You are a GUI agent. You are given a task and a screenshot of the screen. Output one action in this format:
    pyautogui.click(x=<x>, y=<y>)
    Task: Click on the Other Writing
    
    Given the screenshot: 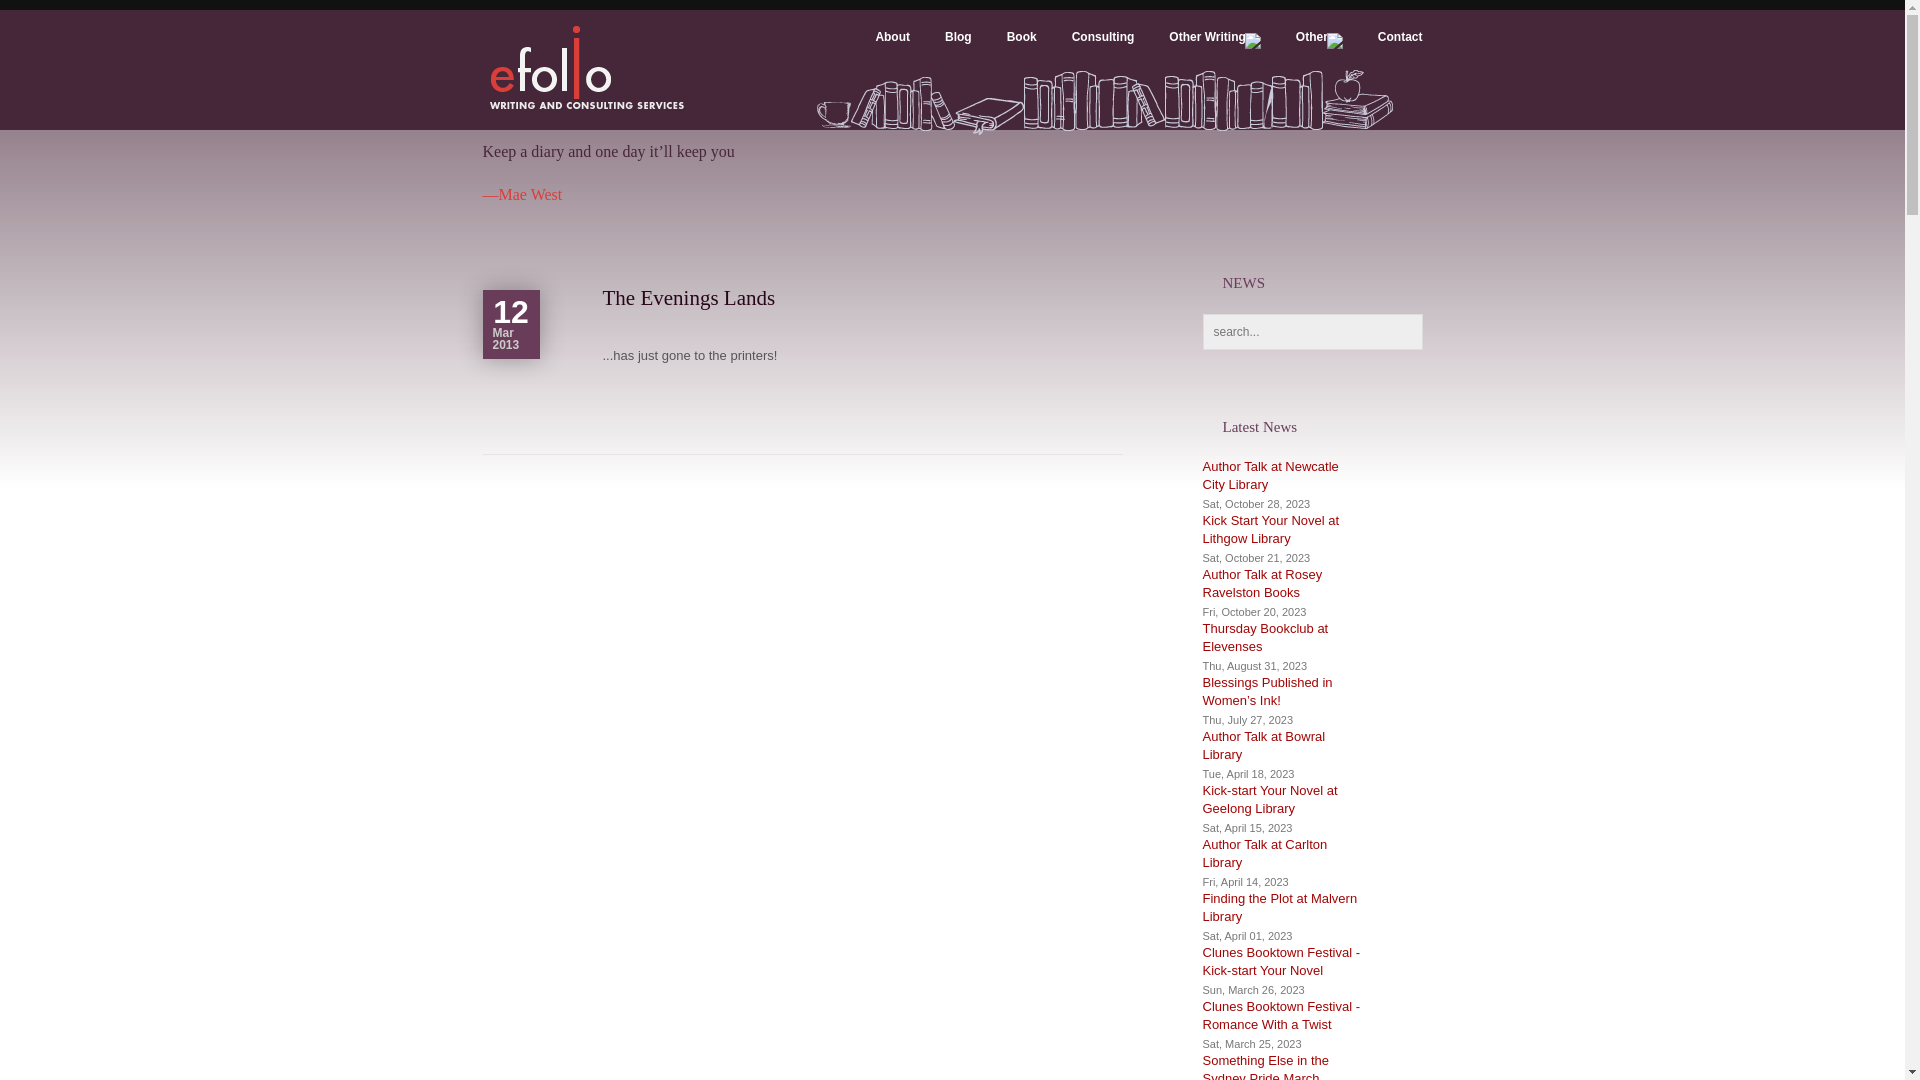 What is the action you would take?
    pyautogui.click(x=1197, y=51)
    